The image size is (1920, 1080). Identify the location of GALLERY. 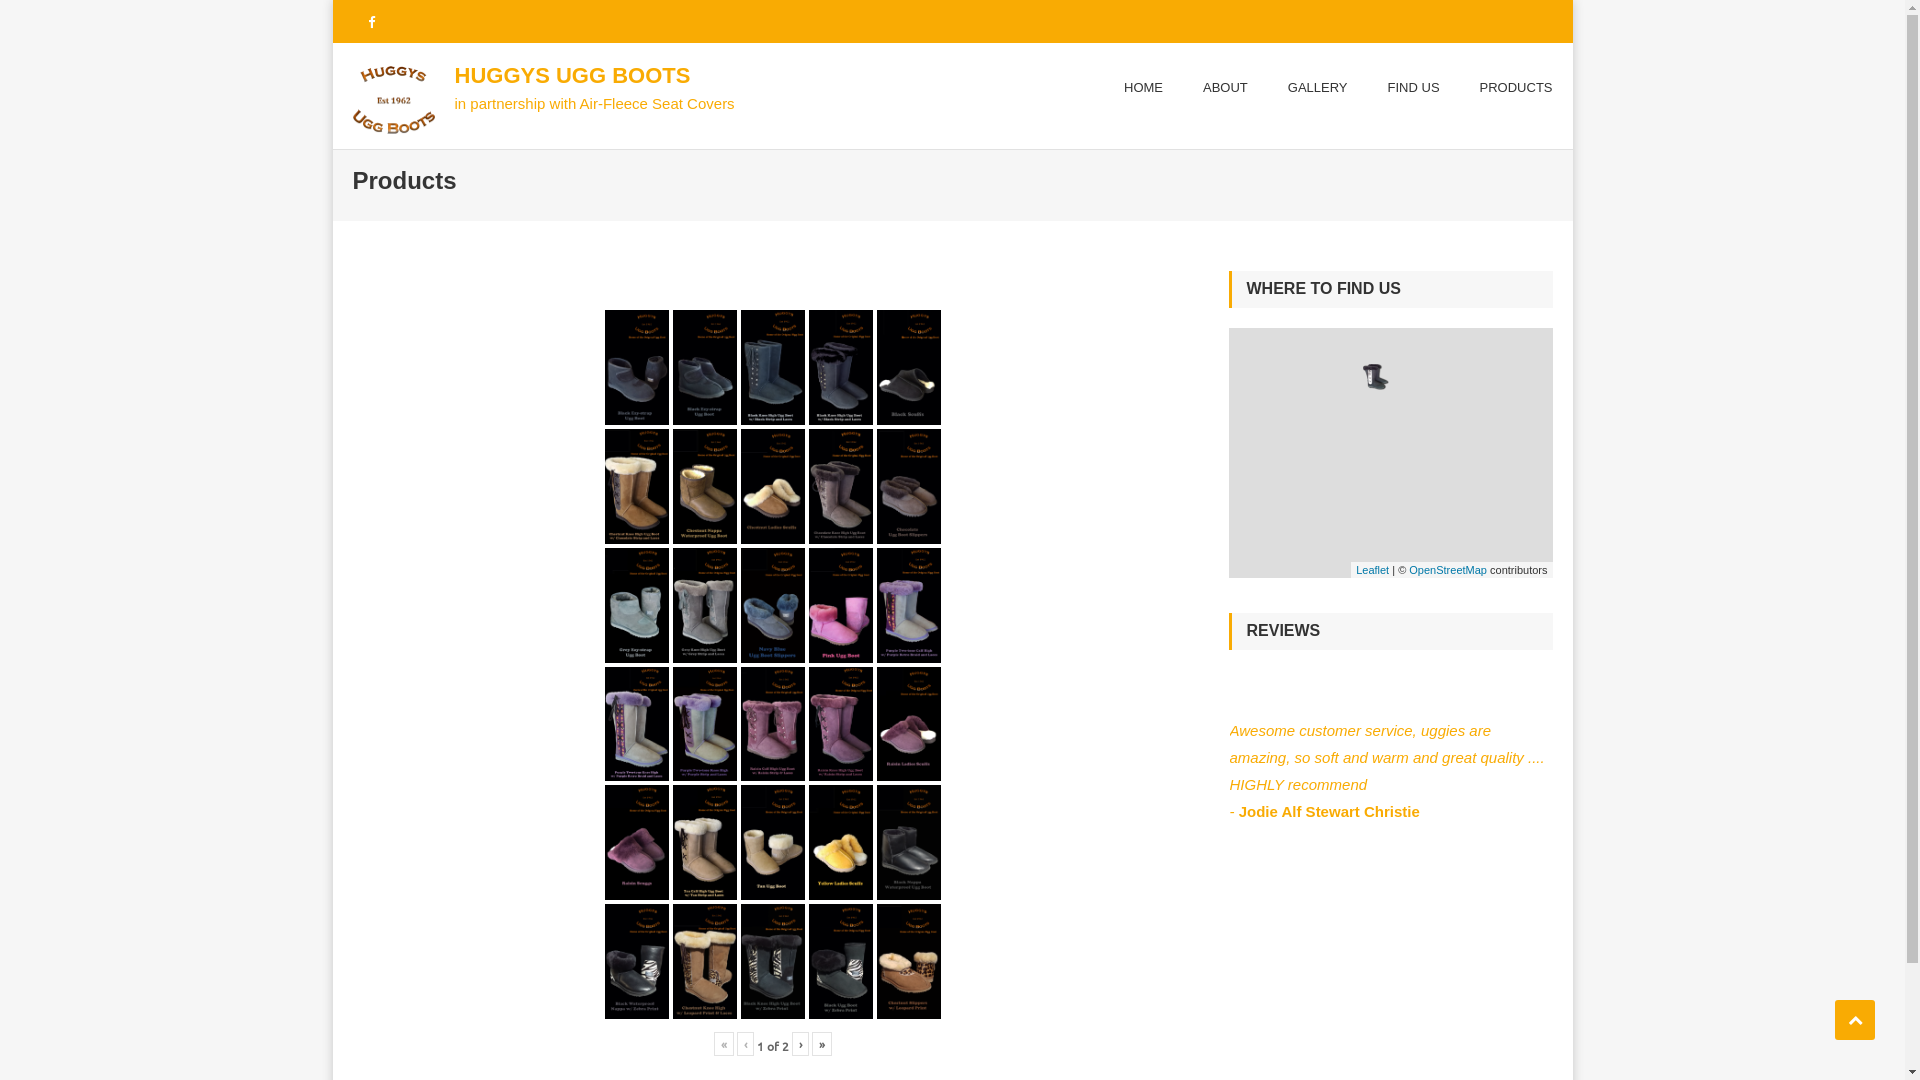
(1318, 88).